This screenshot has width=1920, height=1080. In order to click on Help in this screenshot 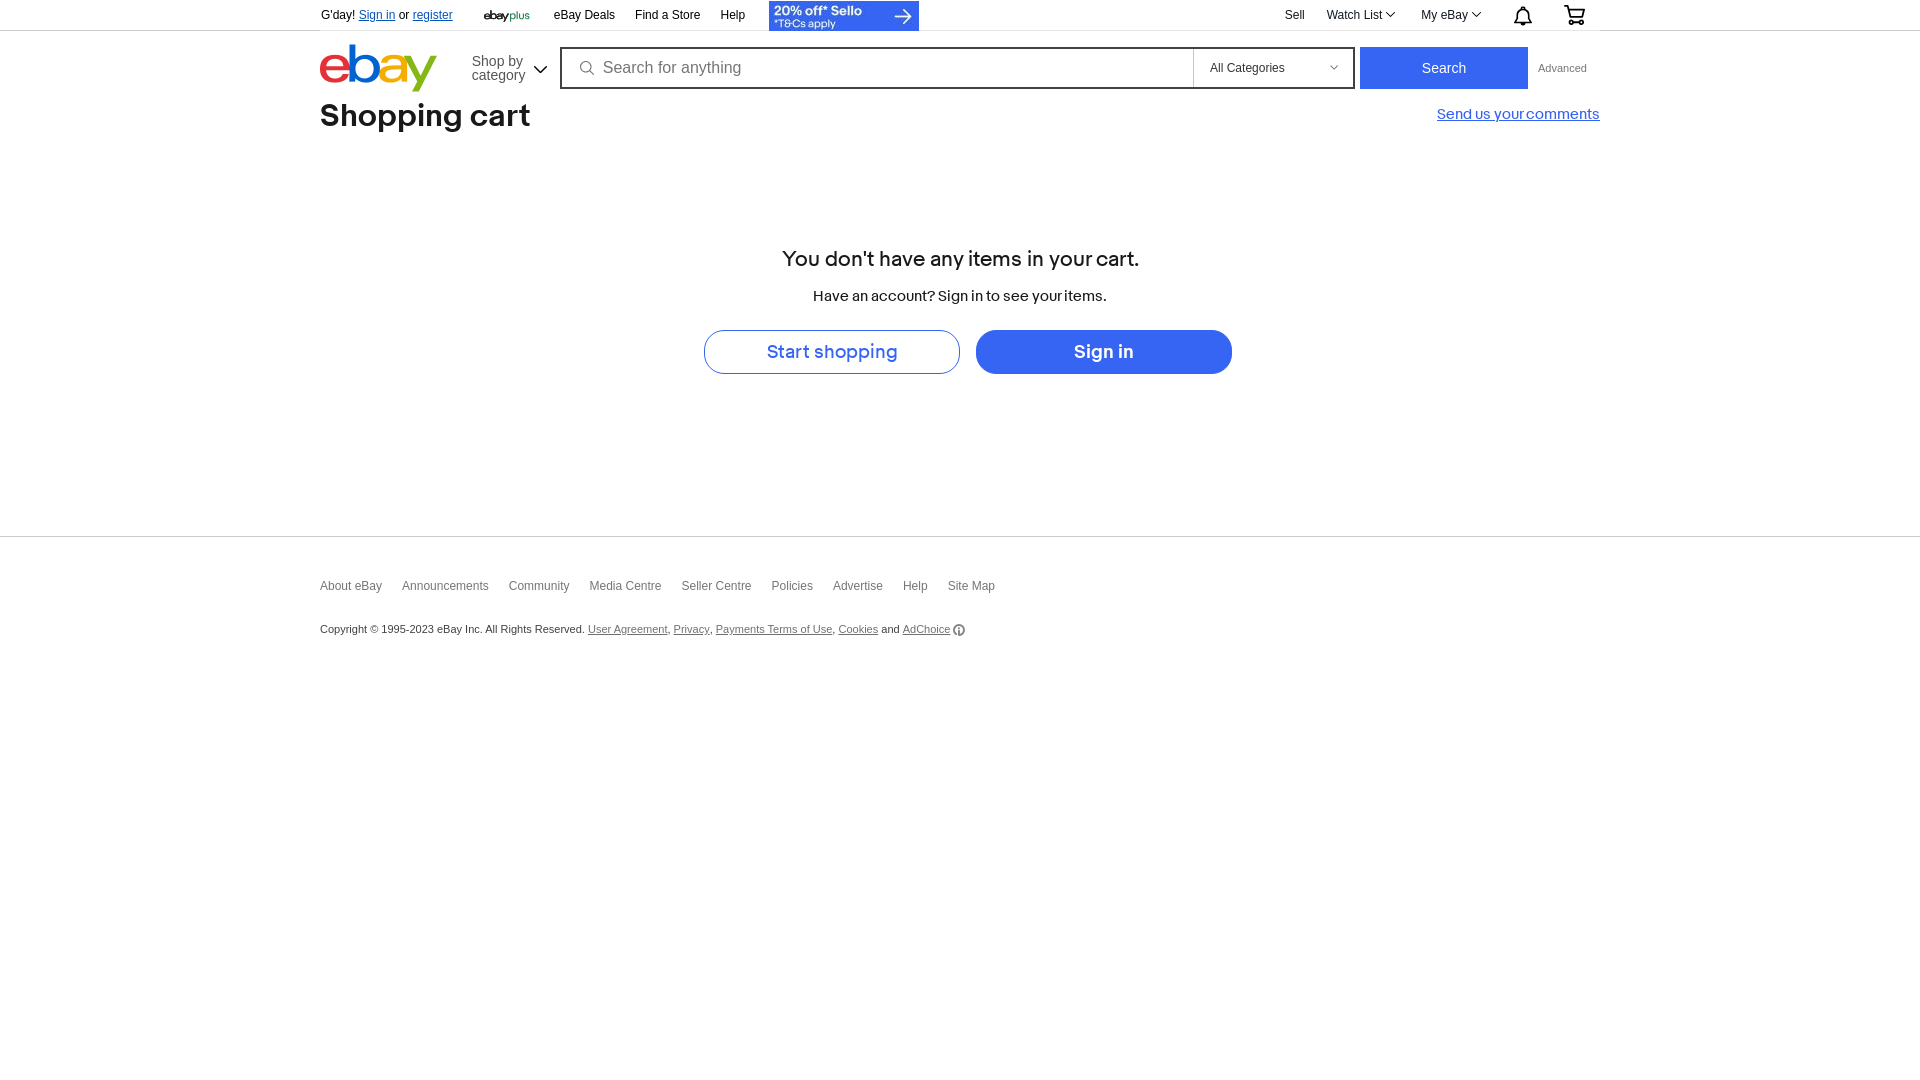, I will do `click(926, 591)`.